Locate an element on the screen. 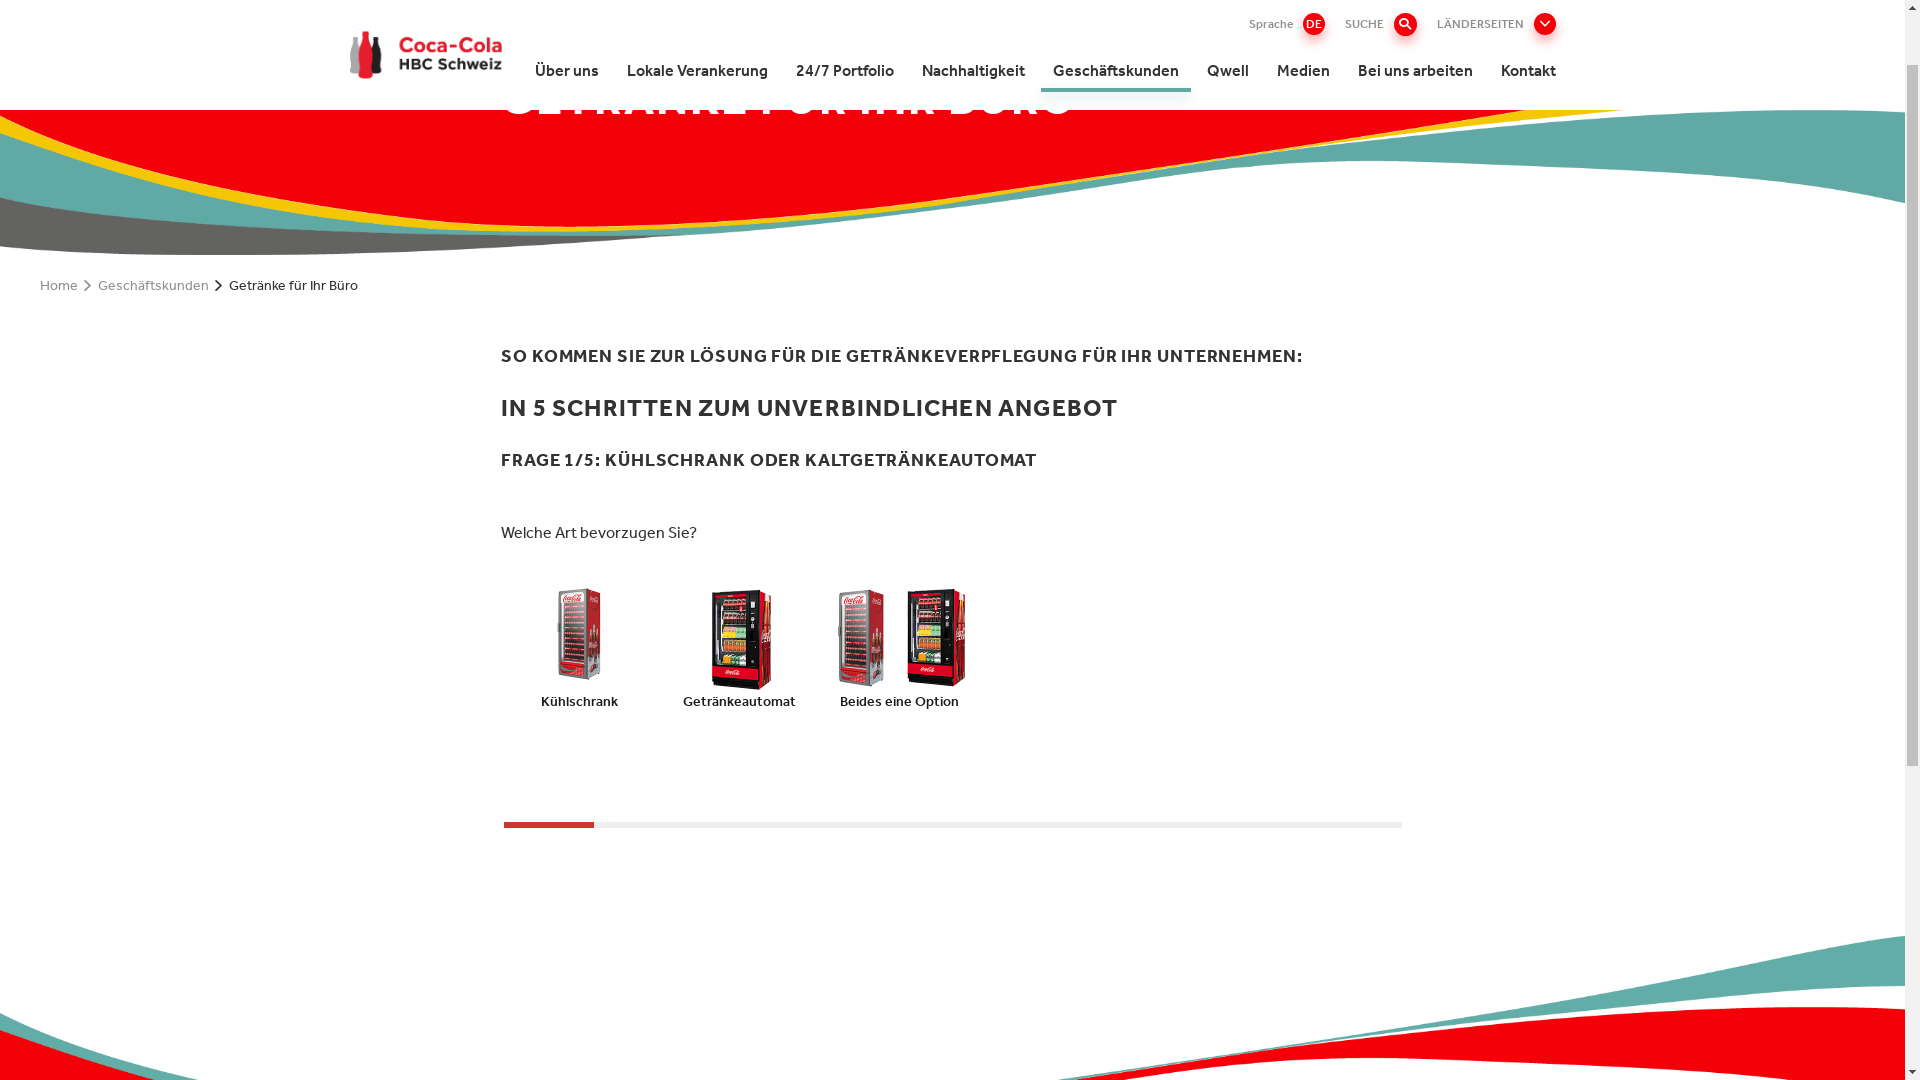 The image size is (1920, 1080). 24/7 Portfolio is located at coordinates (845, 148).